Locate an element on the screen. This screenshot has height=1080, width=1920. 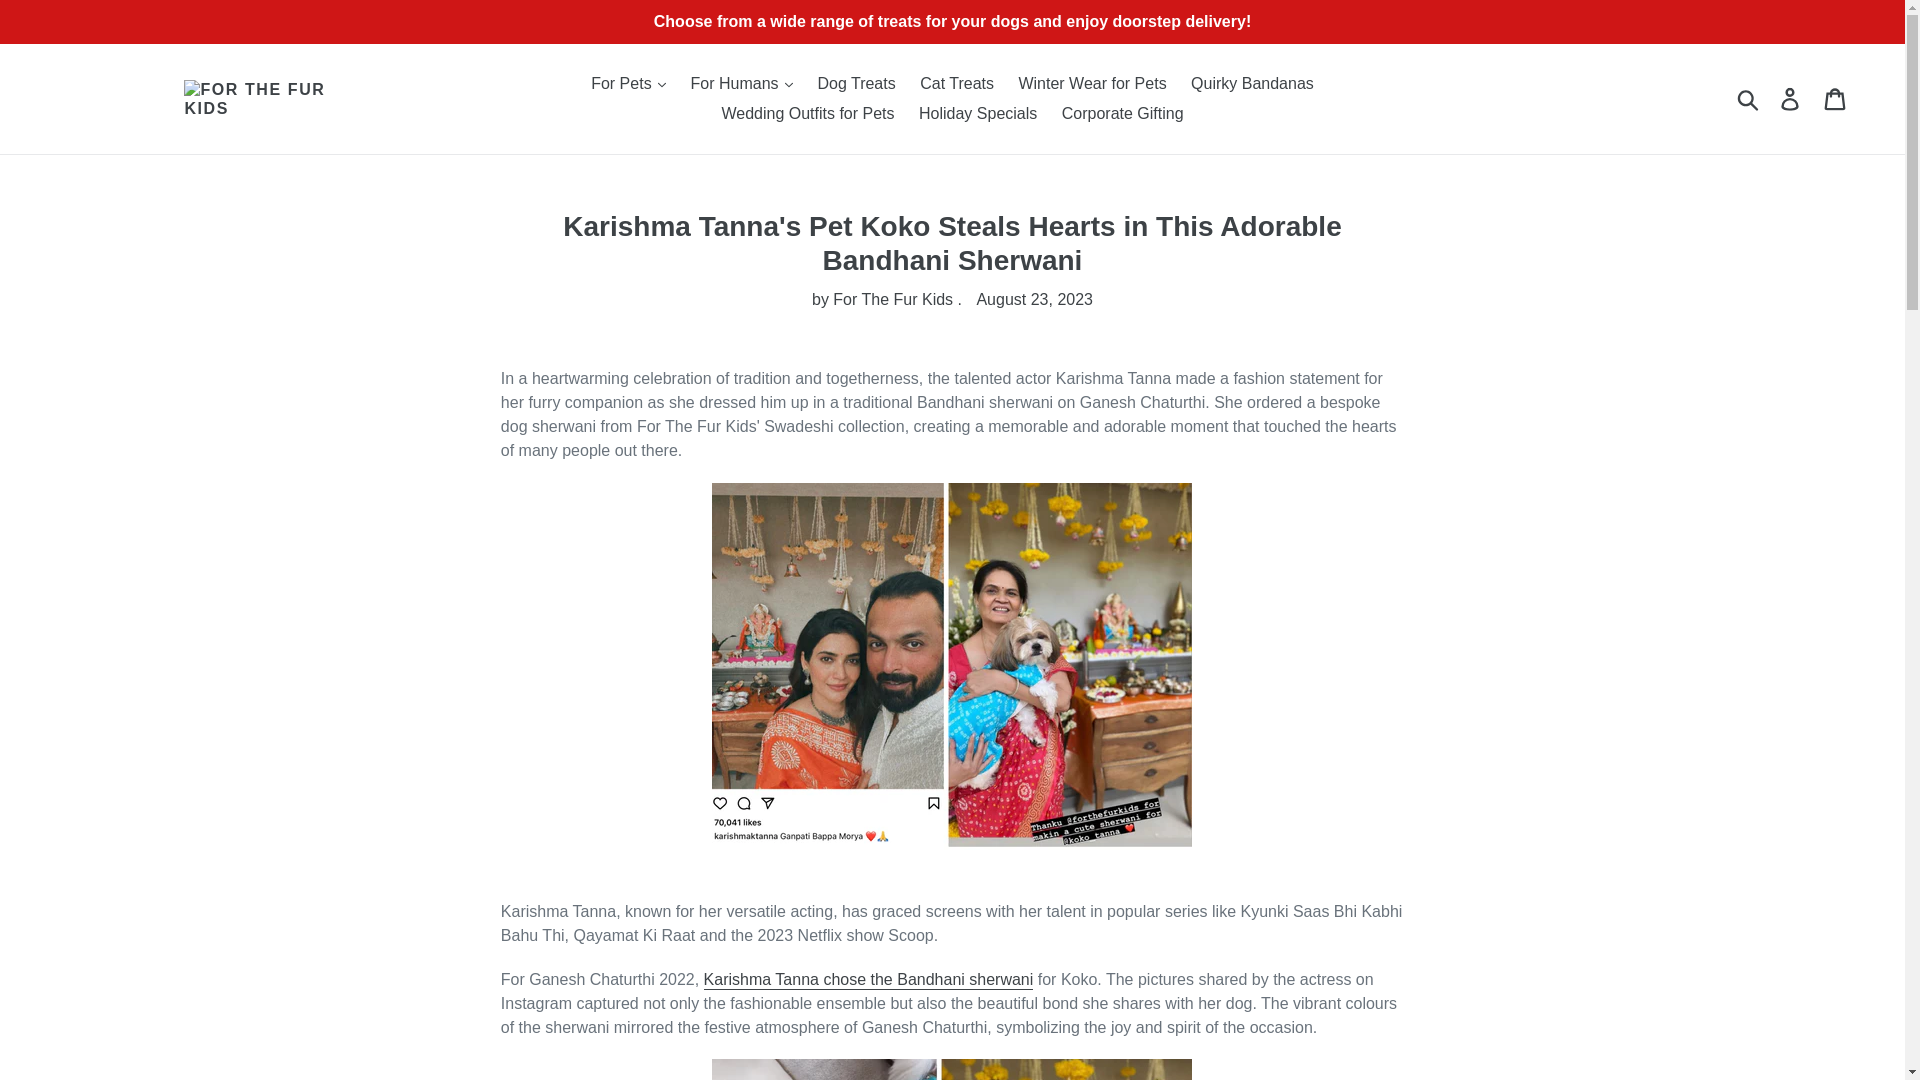
Wedding Outfits for Pets is located at coordinates (807, 114).